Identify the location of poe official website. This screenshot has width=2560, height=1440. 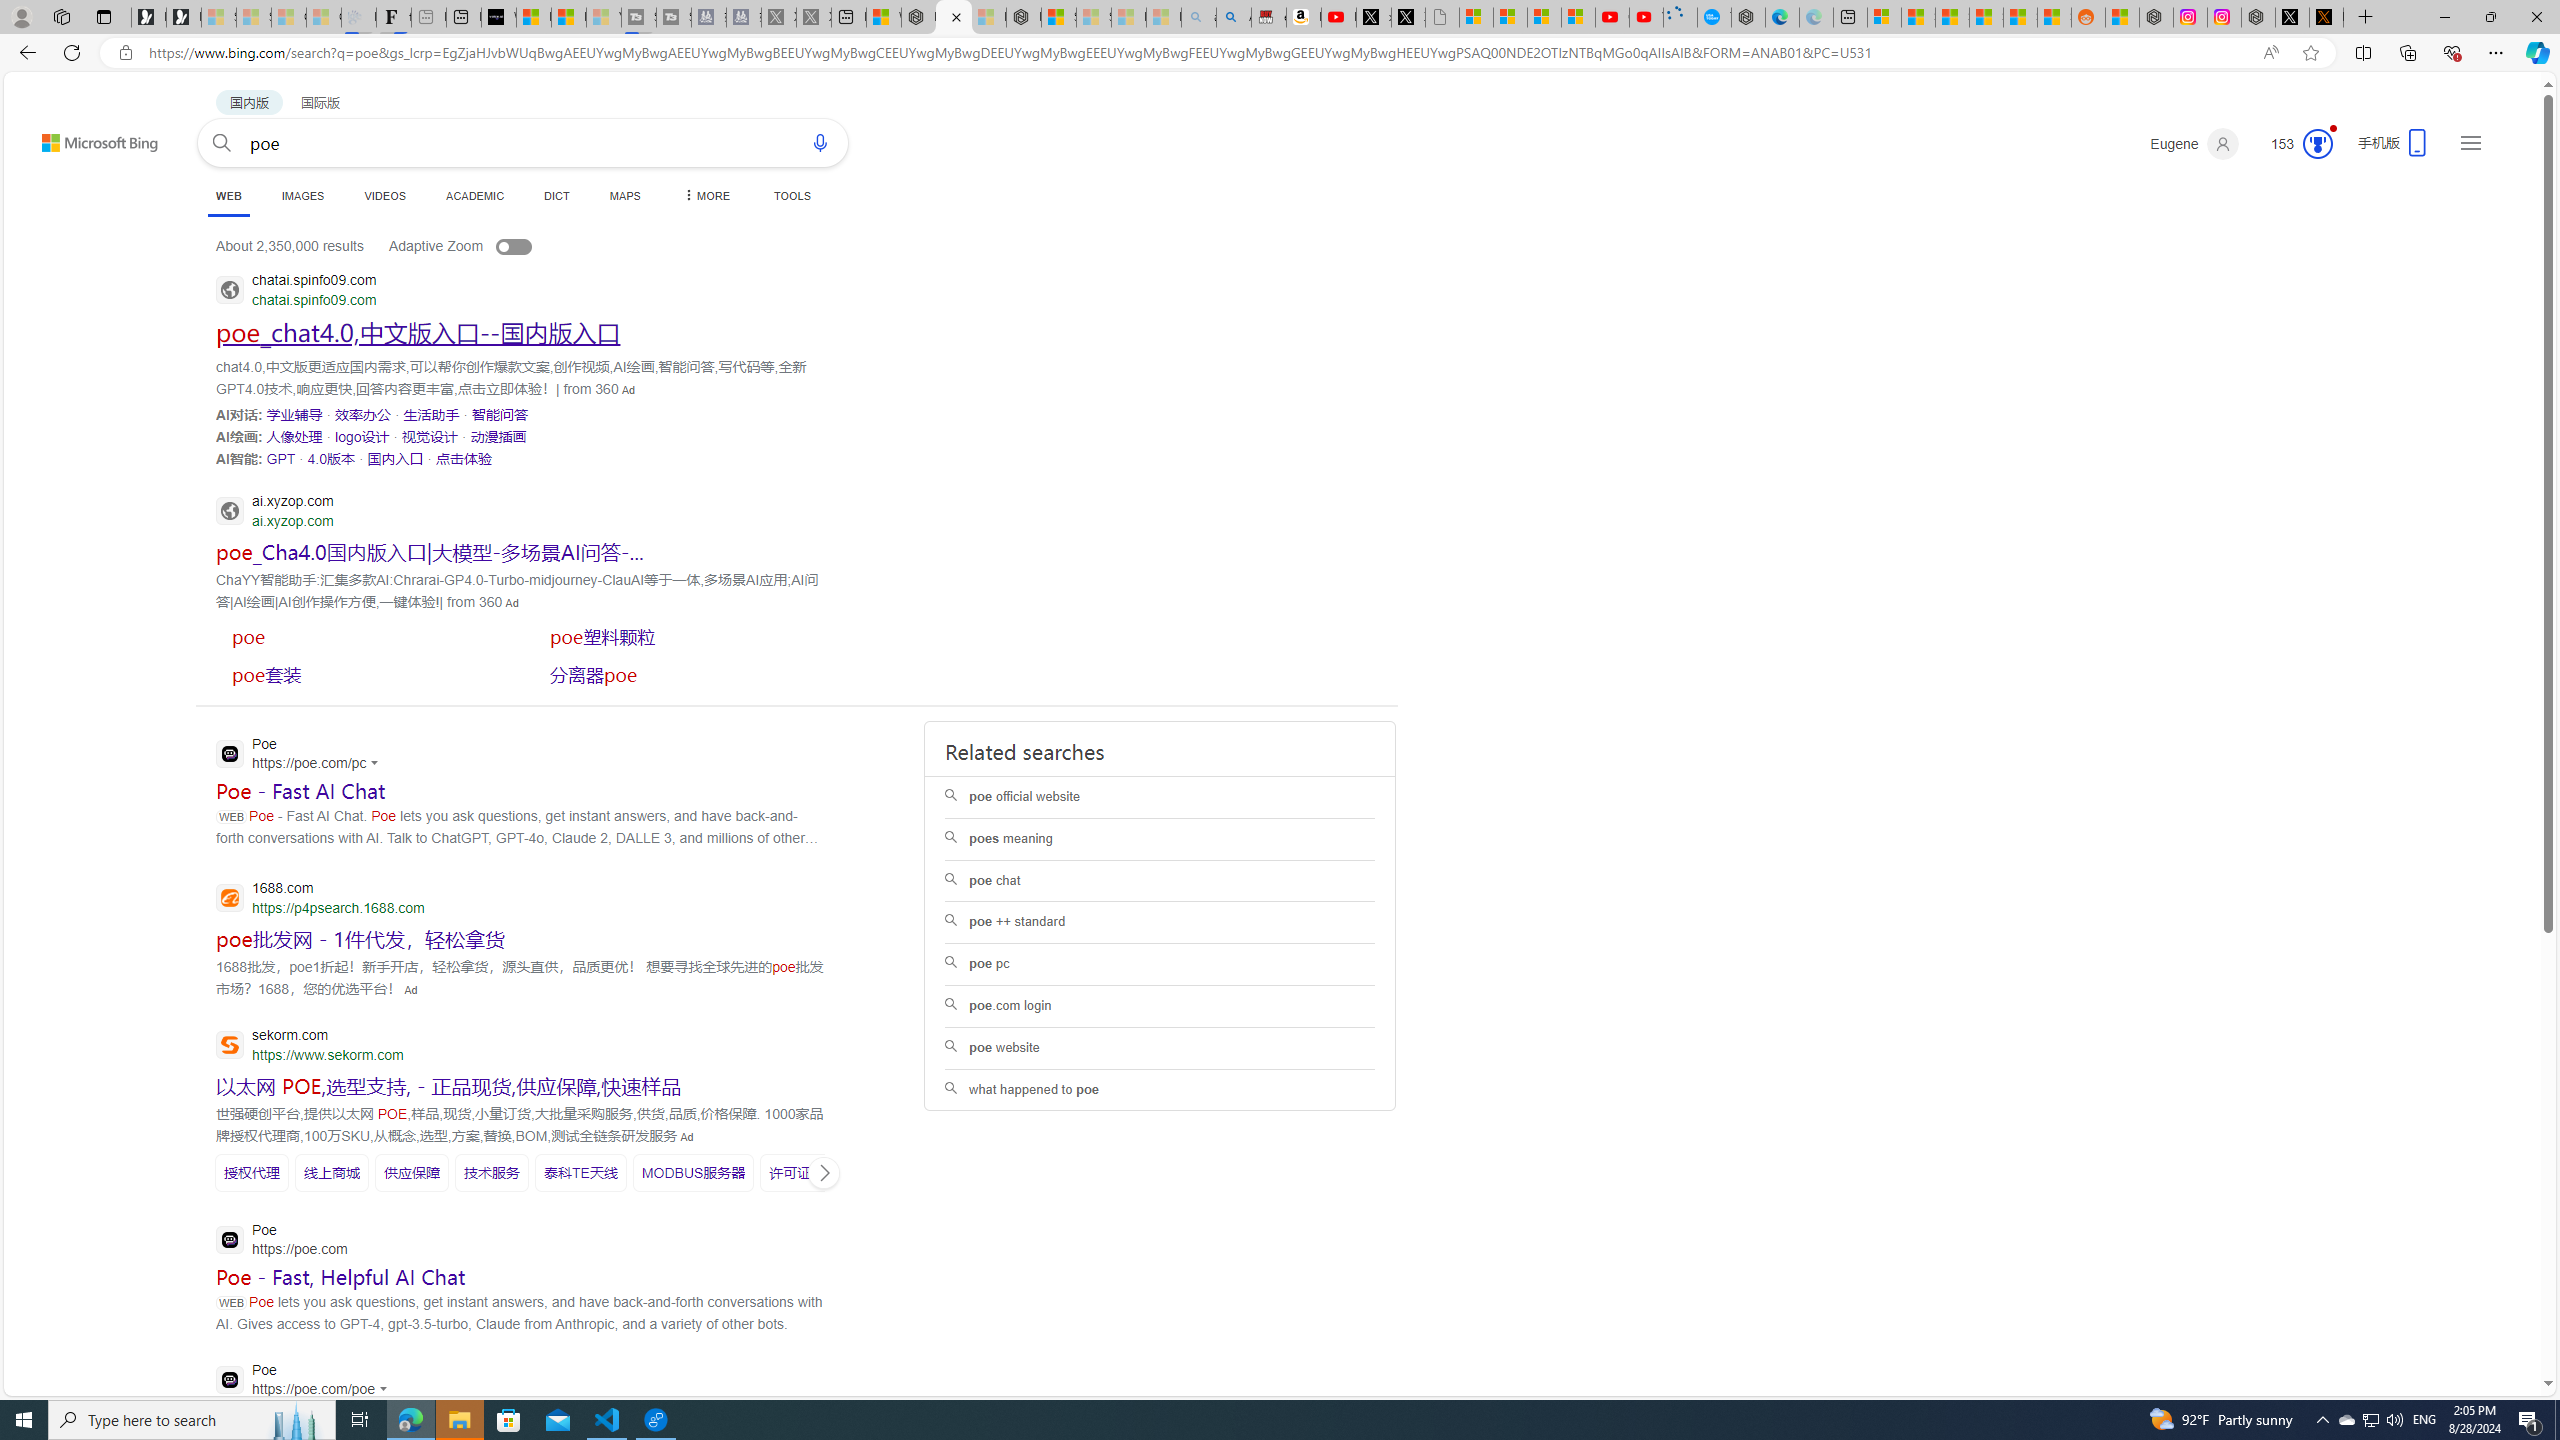
(1160, 797).